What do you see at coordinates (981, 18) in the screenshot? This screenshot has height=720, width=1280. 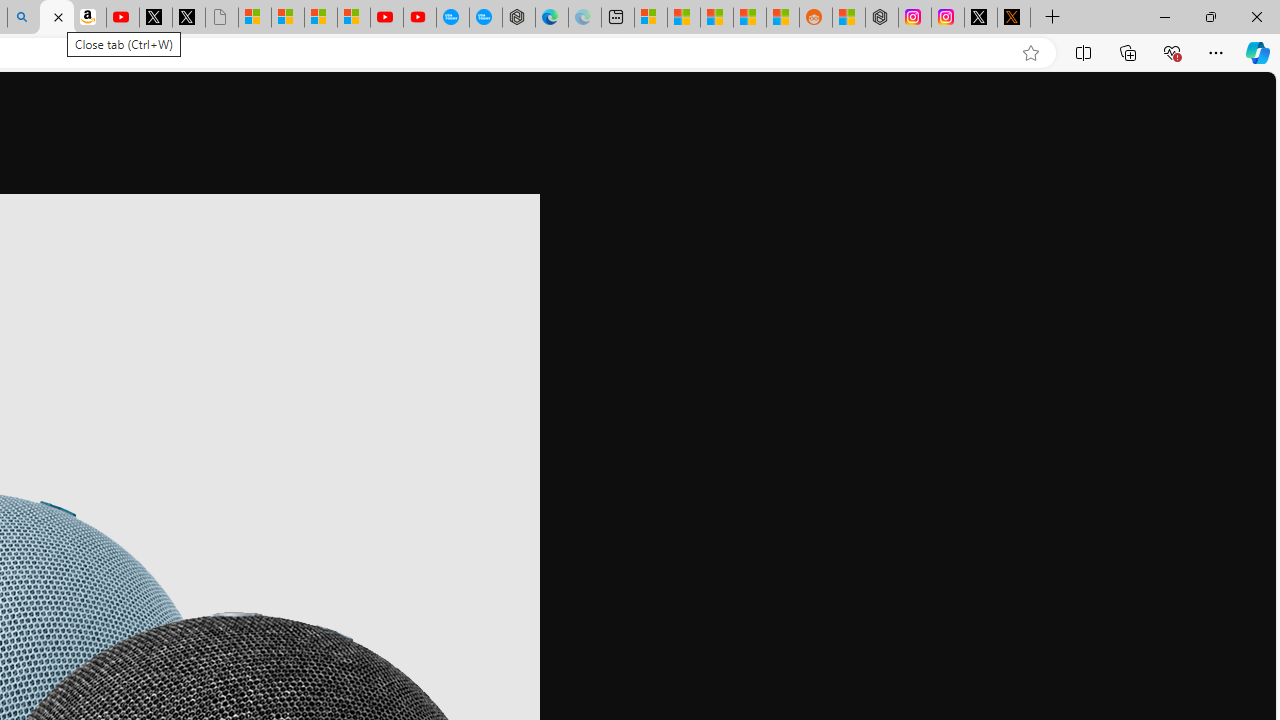 I see `Log in to X / X` at bounding box center [981, 18].